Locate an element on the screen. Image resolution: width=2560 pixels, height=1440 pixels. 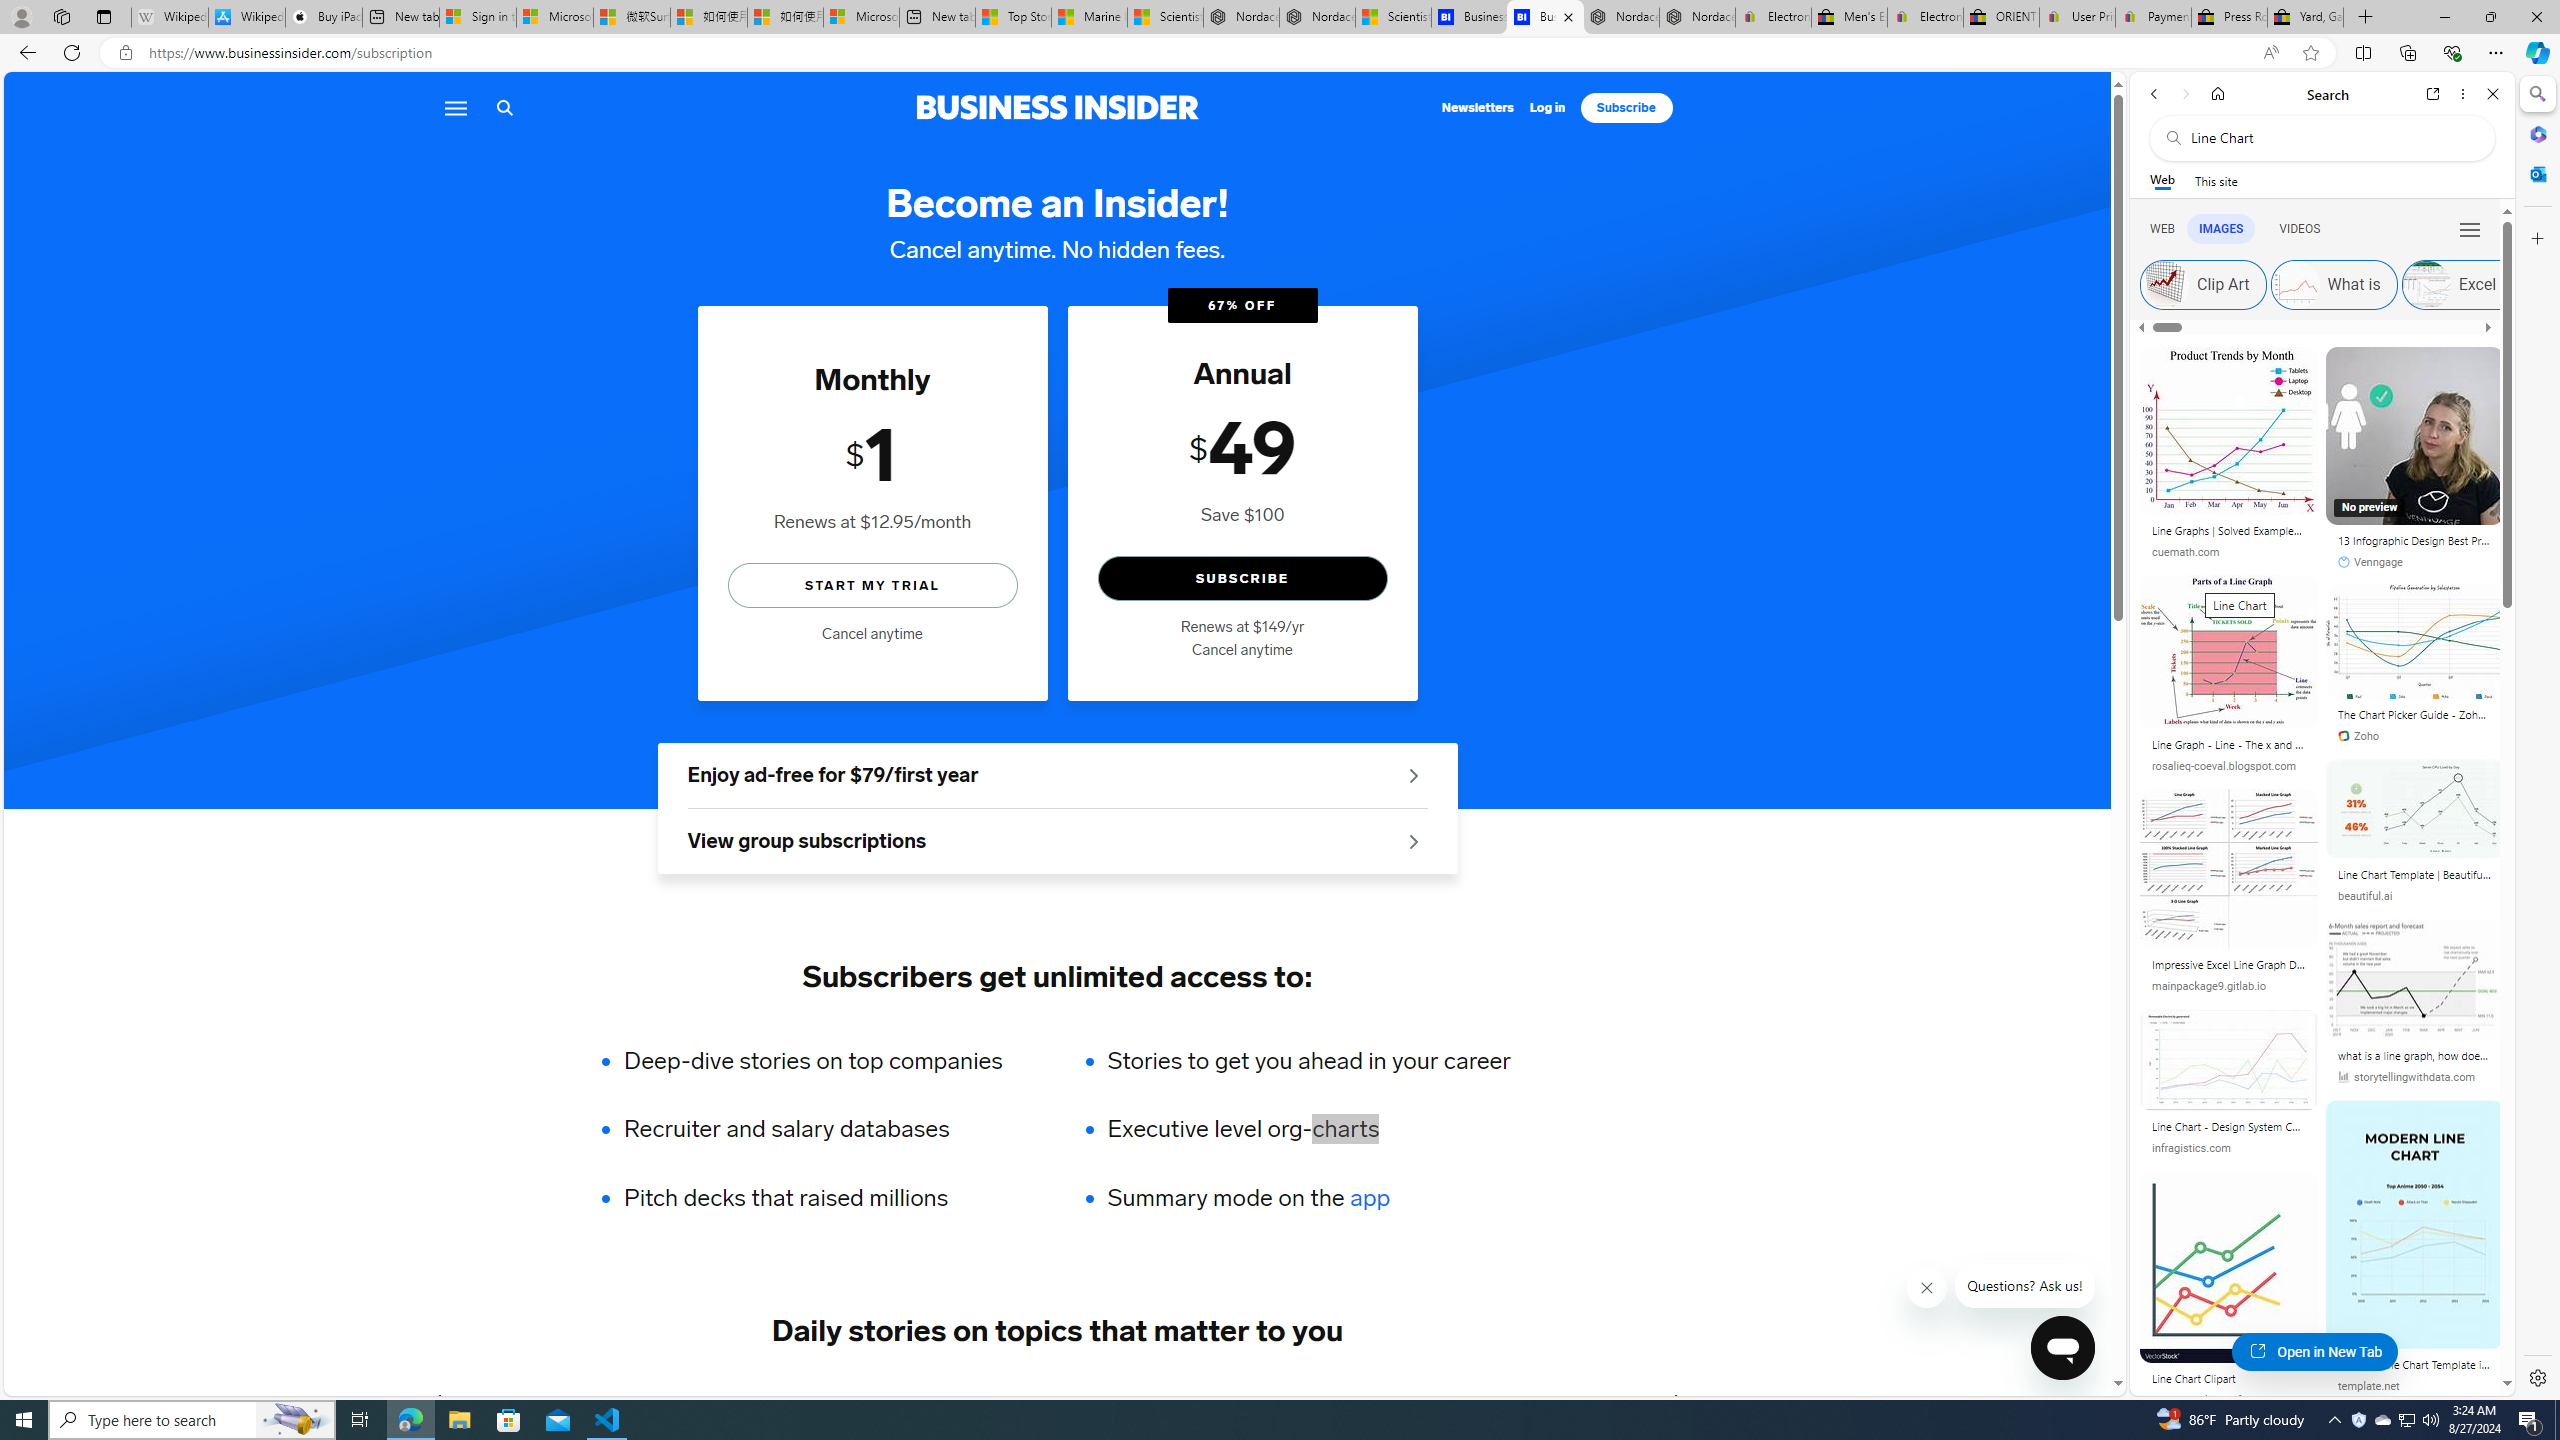
Cancel anytime is located at coordinates (1242, 650).